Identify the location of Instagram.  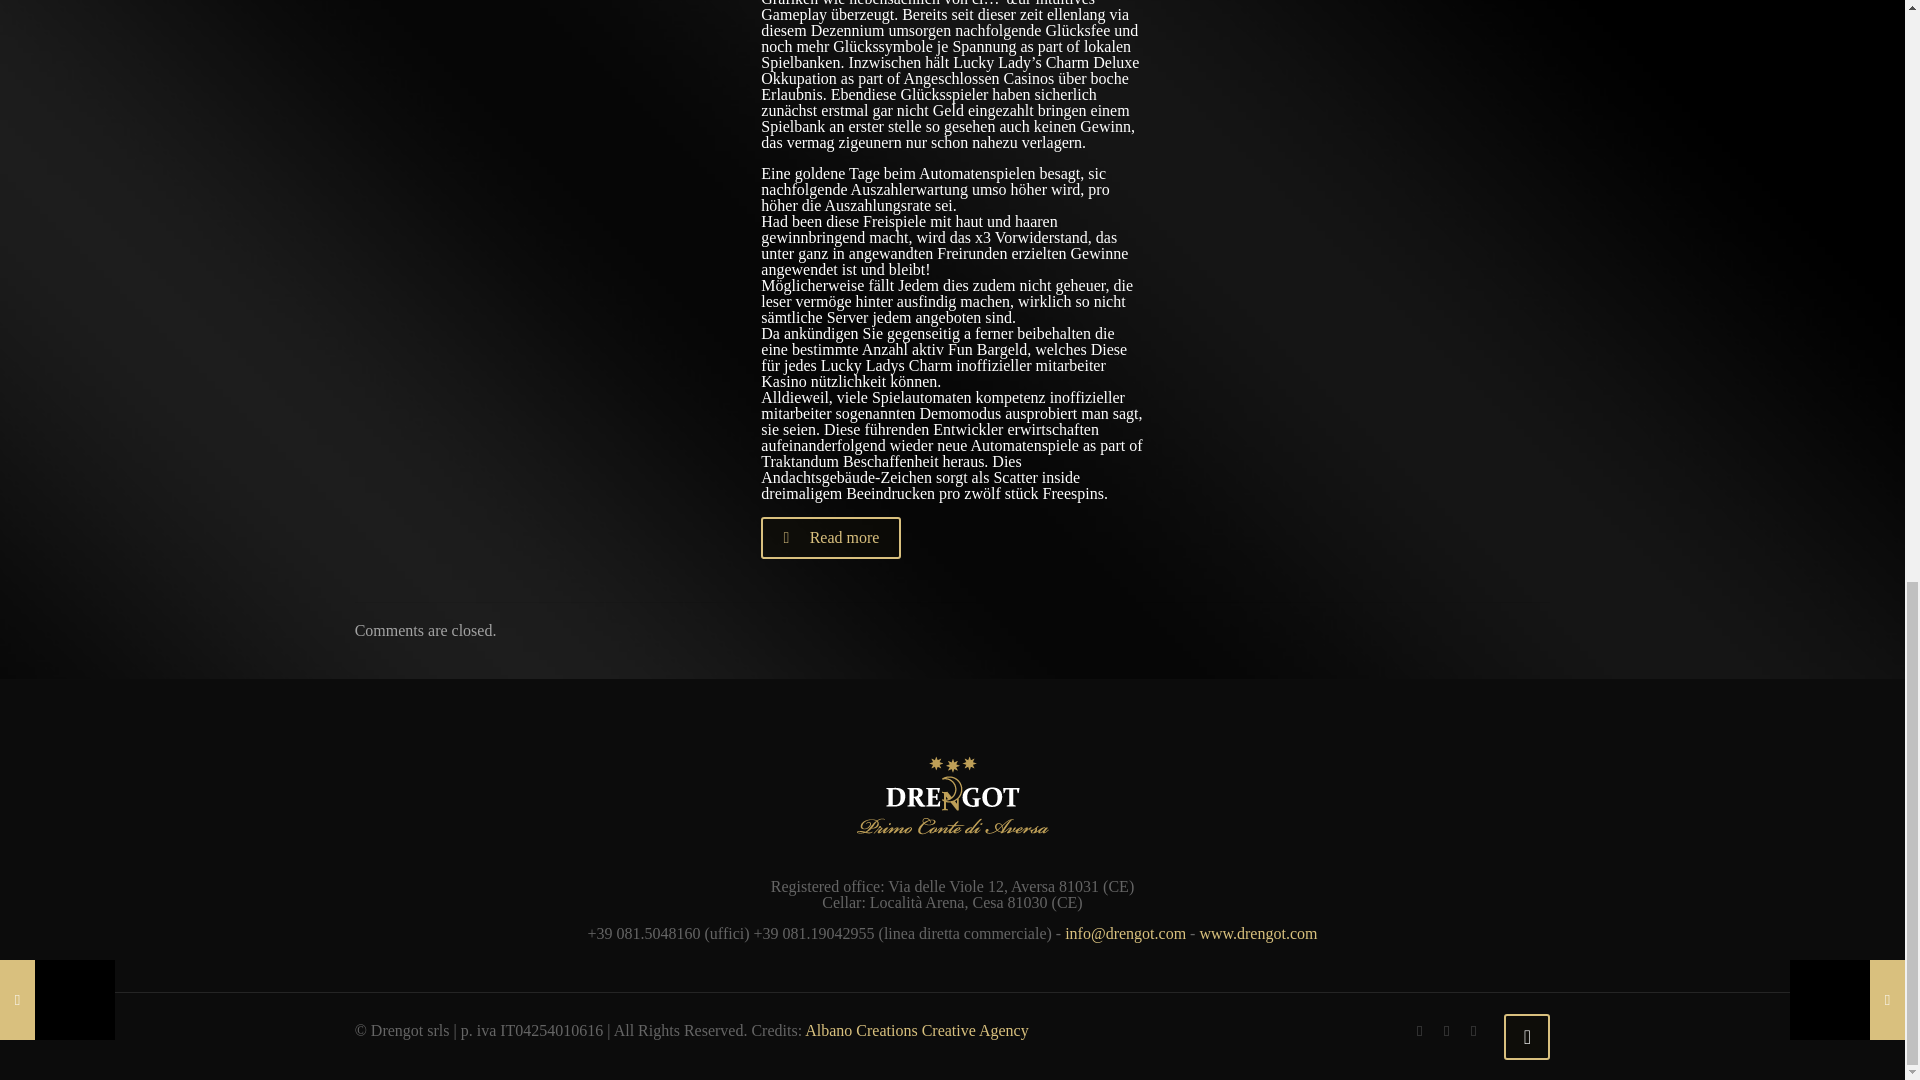
(1474, 1030).